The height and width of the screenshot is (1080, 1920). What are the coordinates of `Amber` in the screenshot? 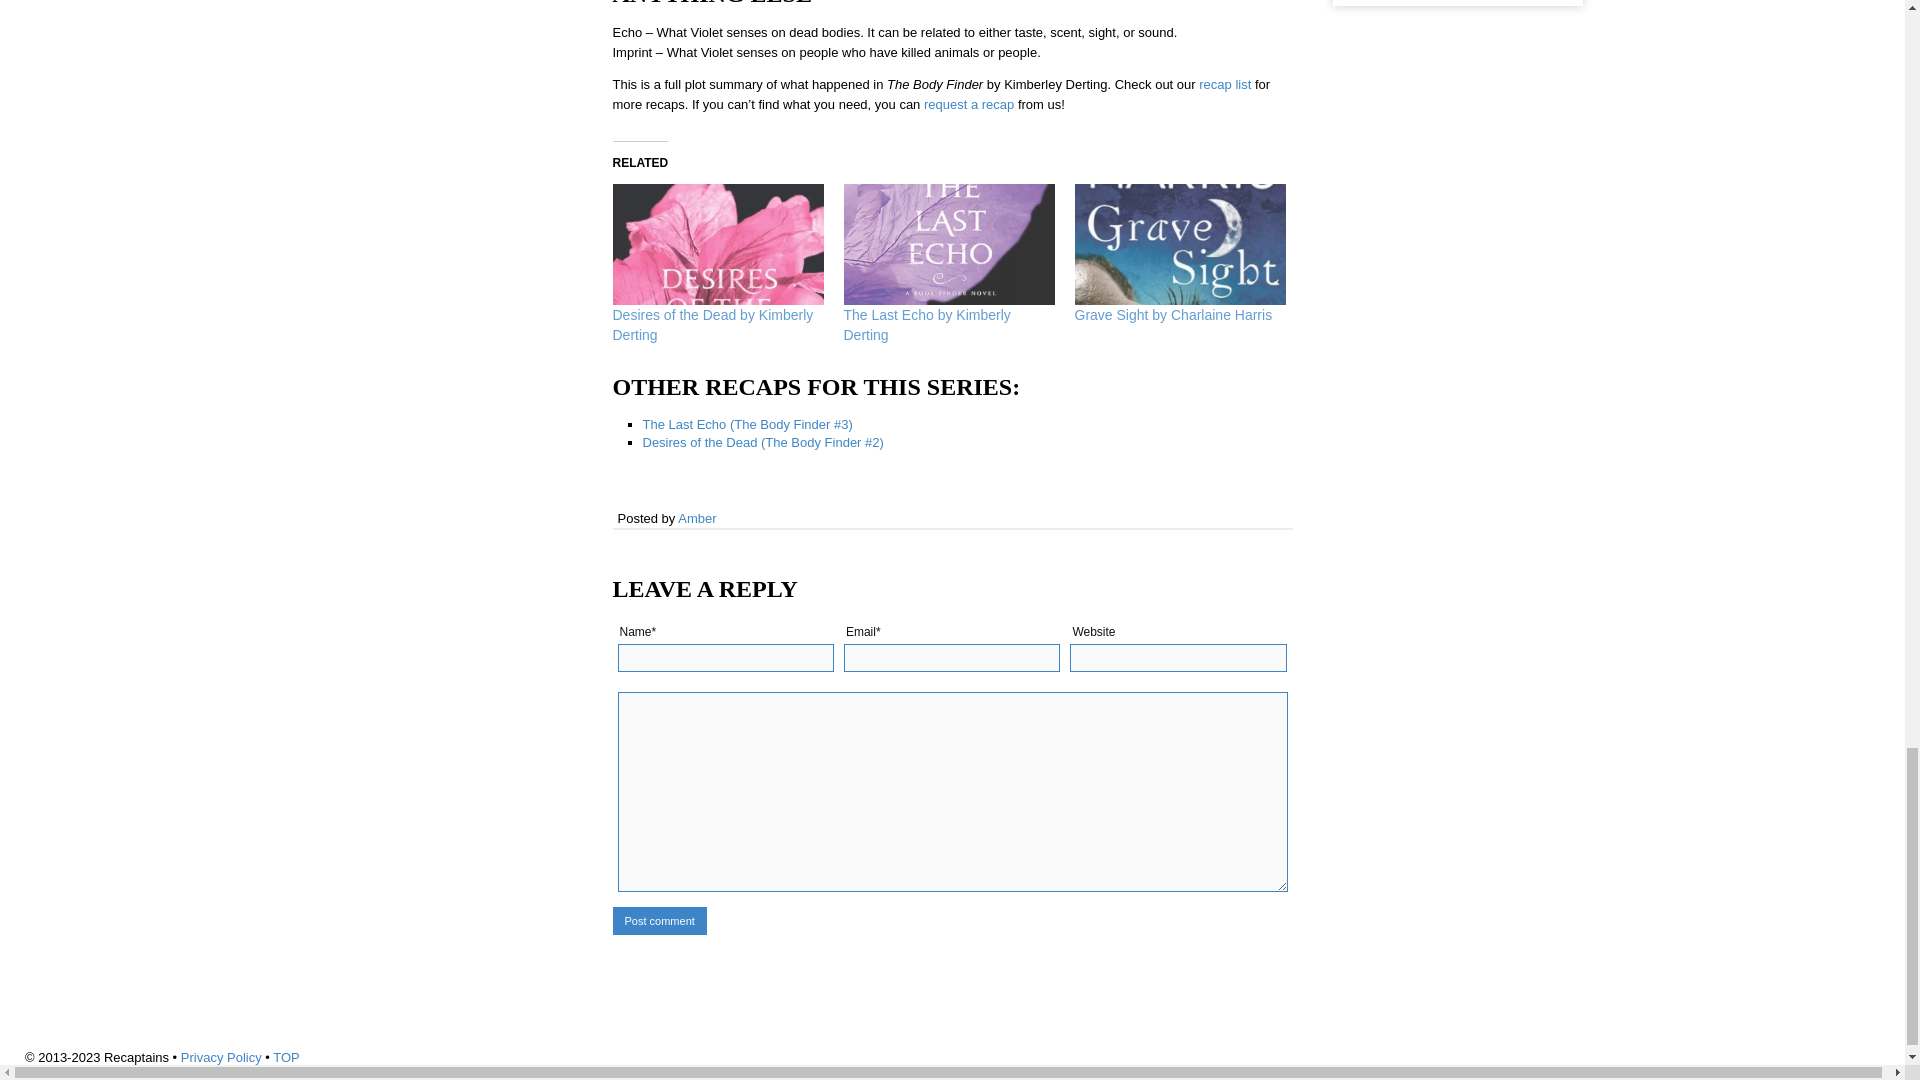 It's located at (696, 518).